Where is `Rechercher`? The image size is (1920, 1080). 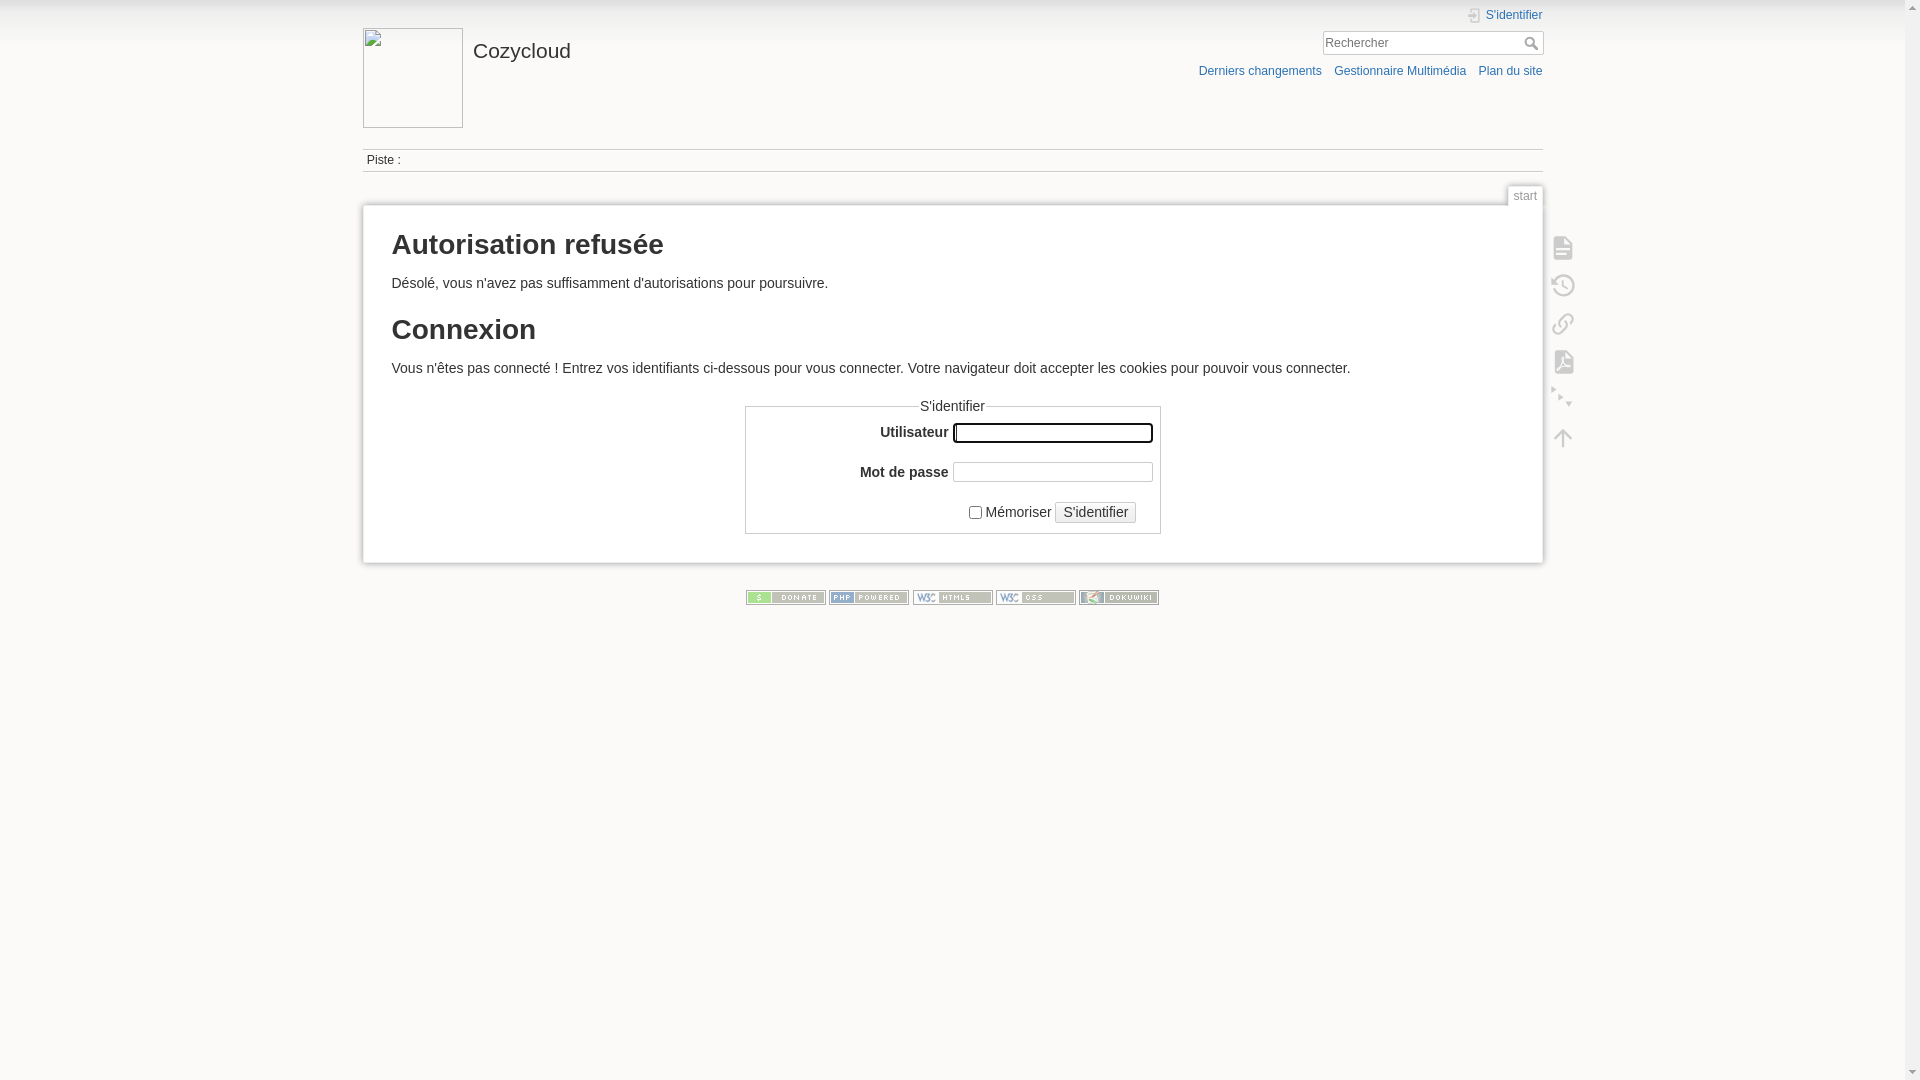 Rechercher is located at coordinates (1534, 43).